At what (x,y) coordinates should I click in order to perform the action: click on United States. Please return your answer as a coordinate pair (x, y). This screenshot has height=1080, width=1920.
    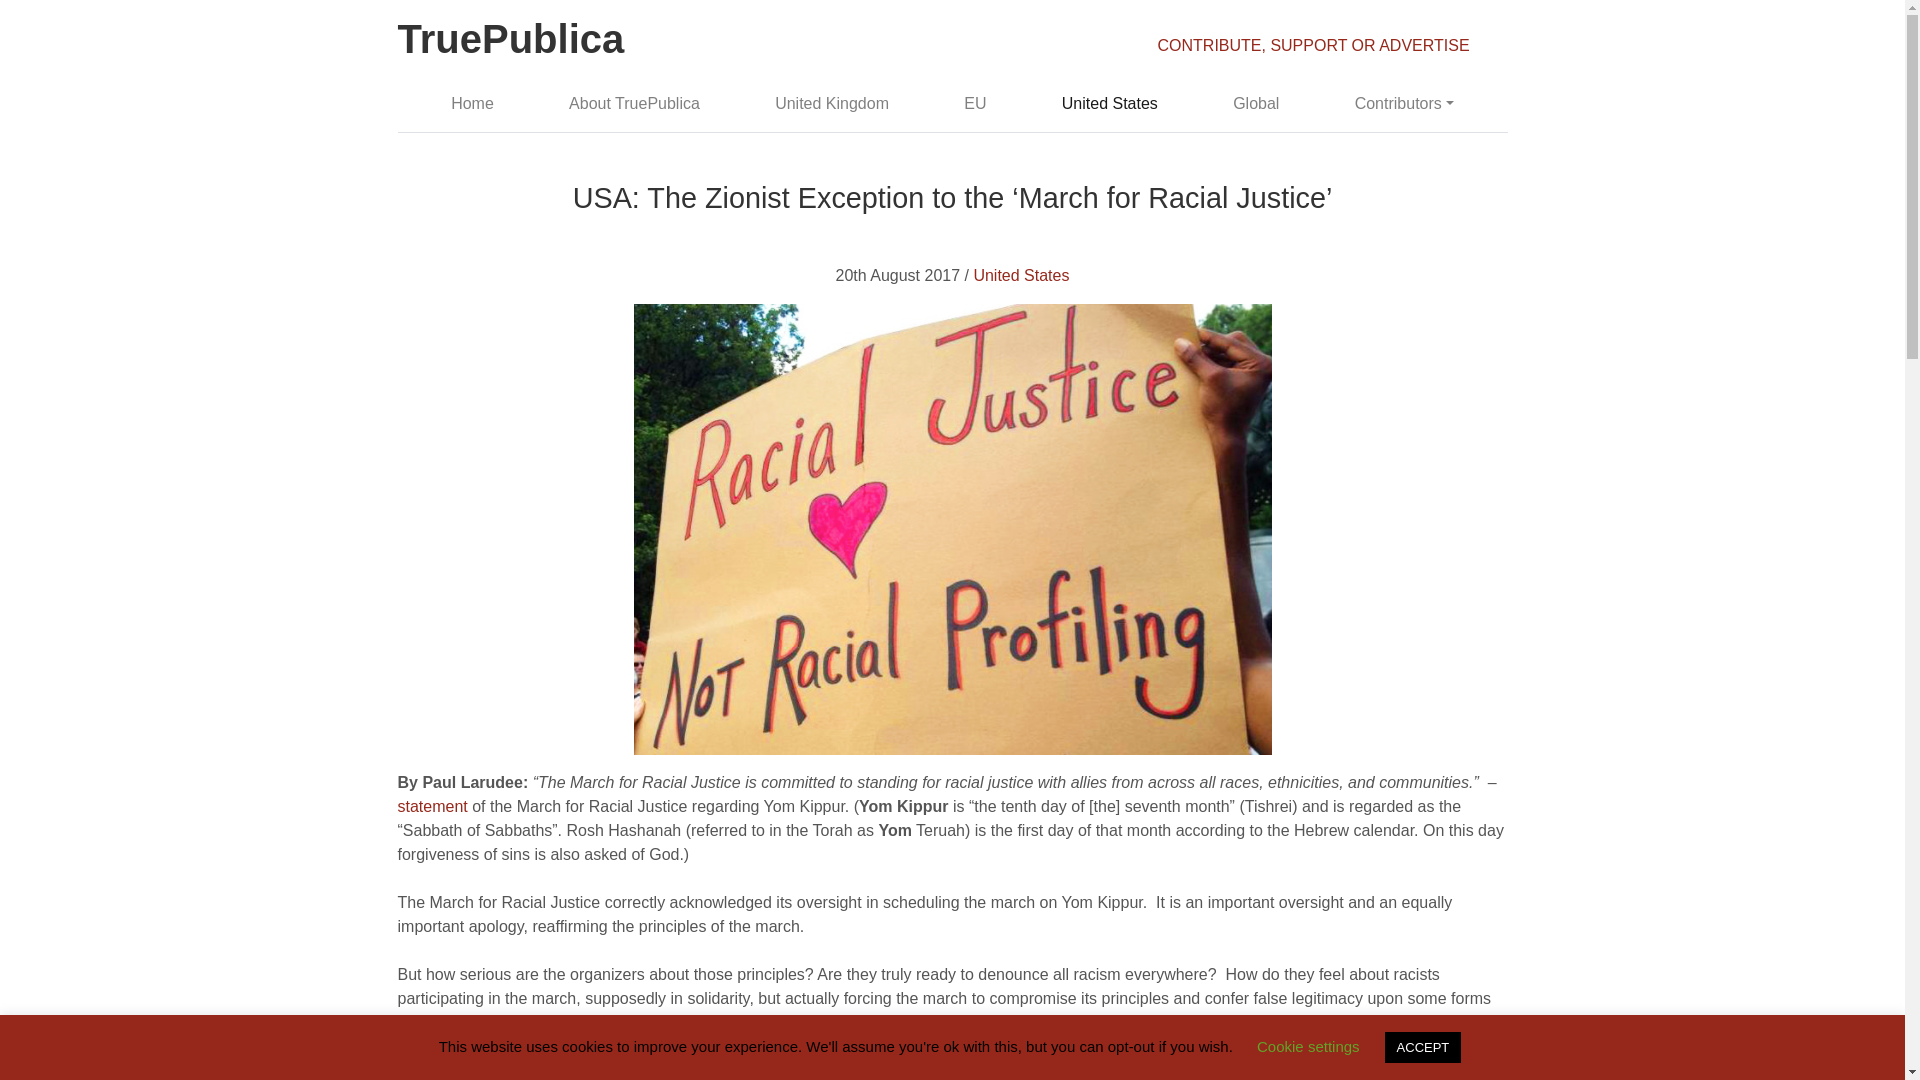
    Looking at the image, I should click on (1108, 104).